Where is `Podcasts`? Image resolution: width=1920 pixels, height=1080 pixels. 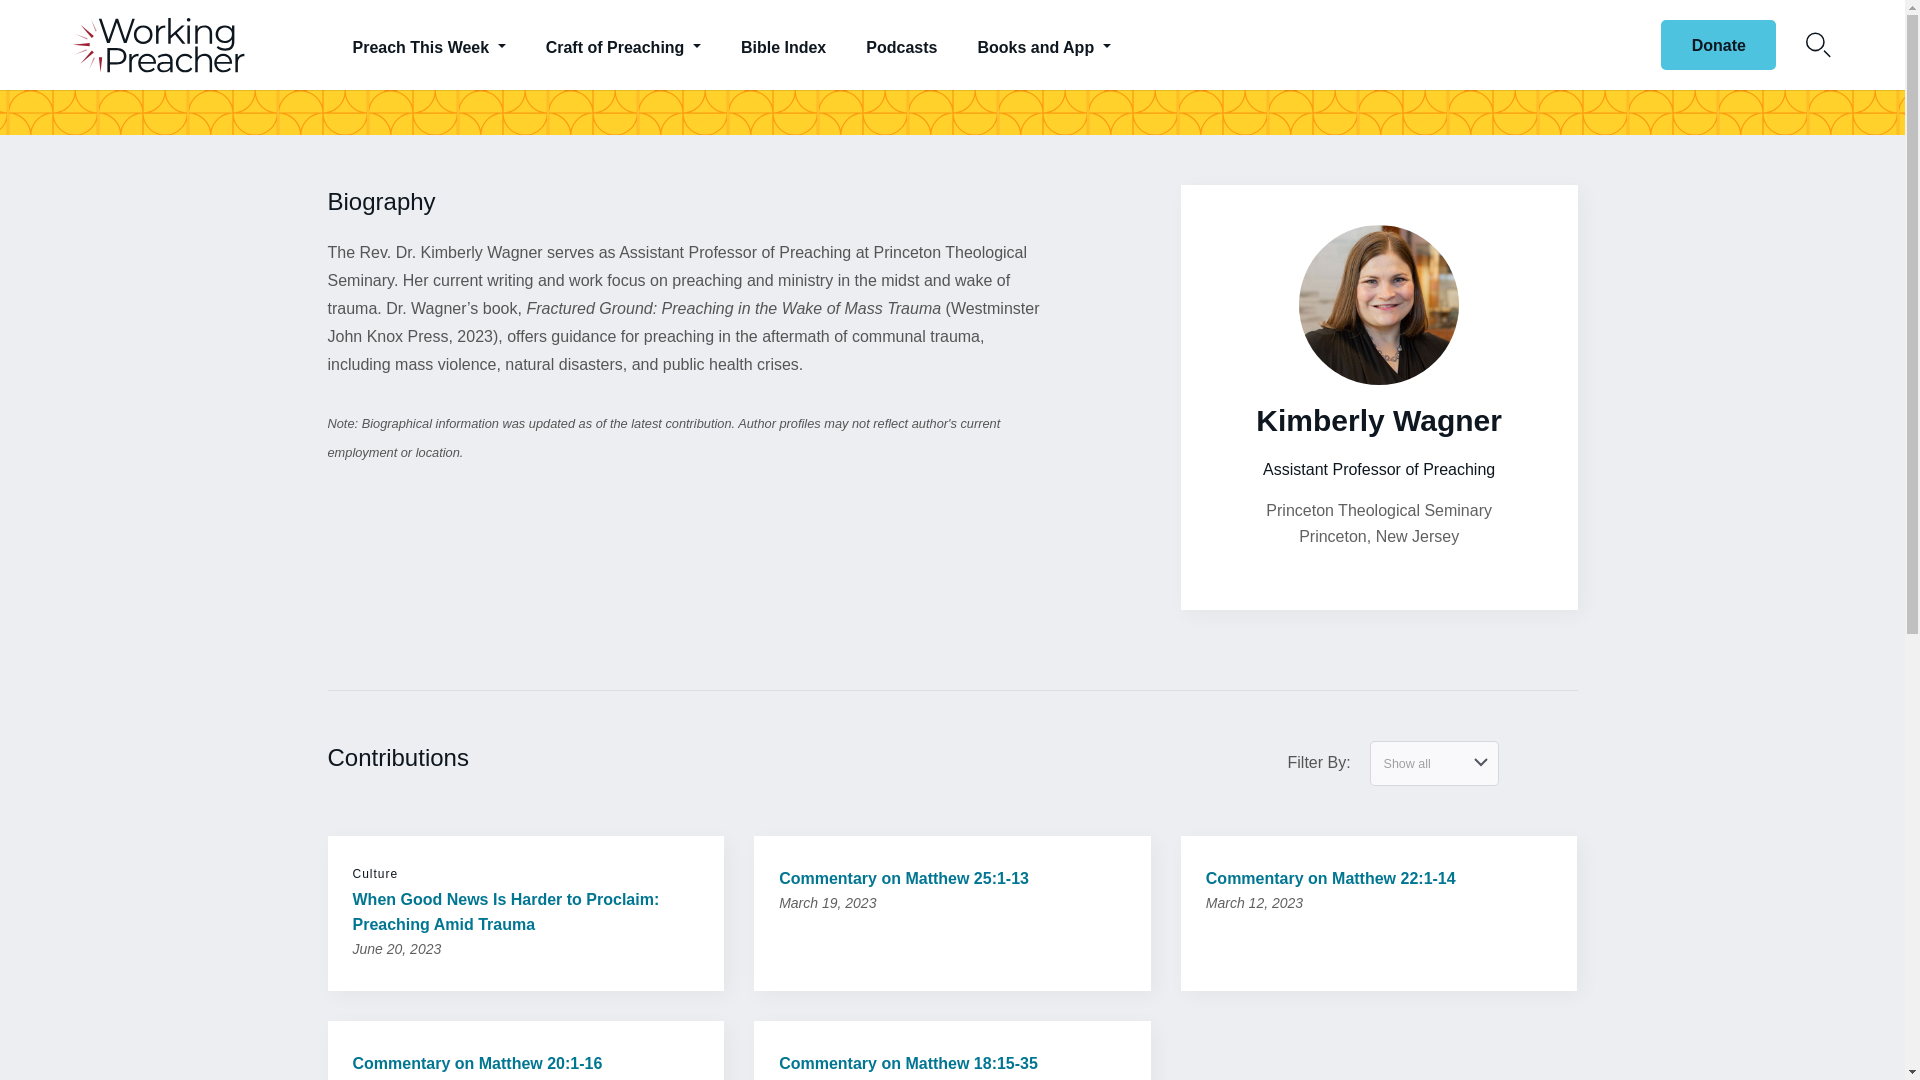
Podcasts is located at coordinates (901, 44).